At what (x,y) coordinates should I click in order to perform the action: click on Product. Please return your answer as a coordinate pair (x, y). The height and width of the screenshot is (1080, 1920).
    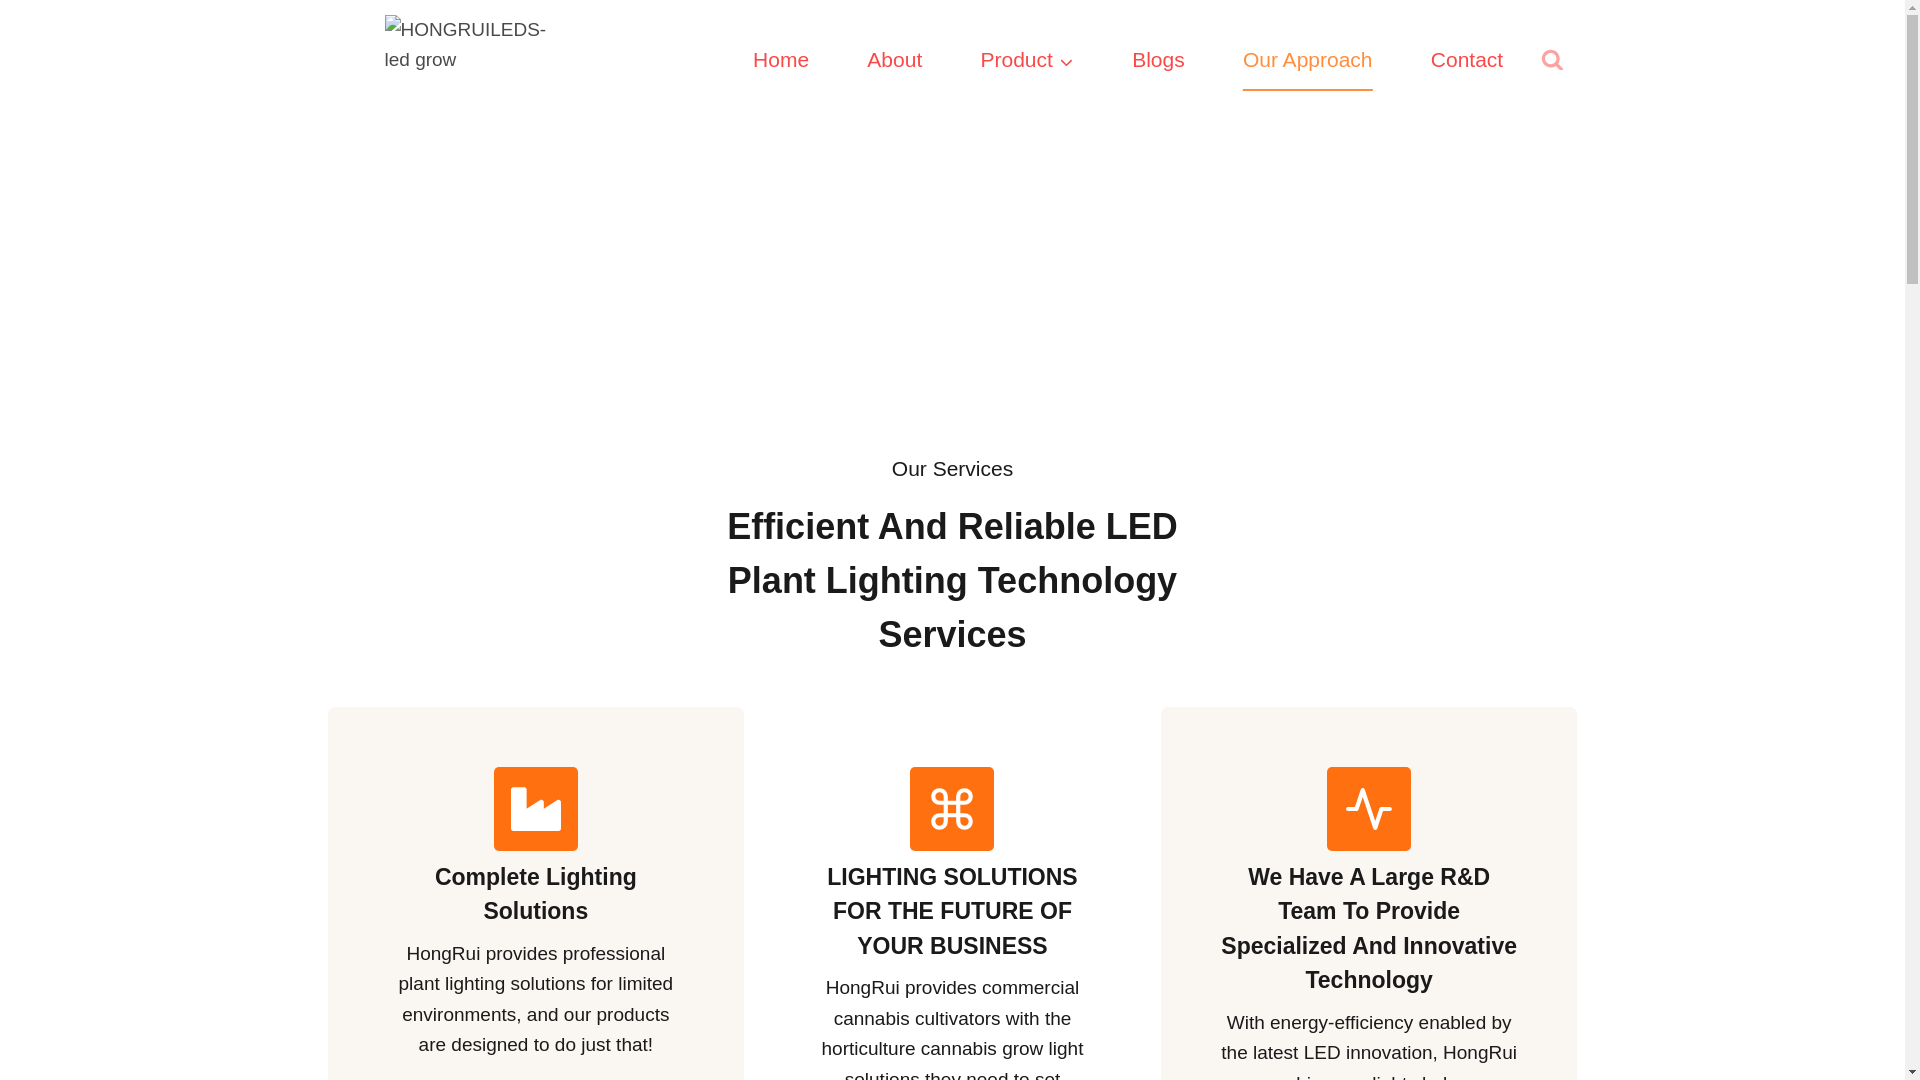
    Looking at the image, I should click on (1026, 60).